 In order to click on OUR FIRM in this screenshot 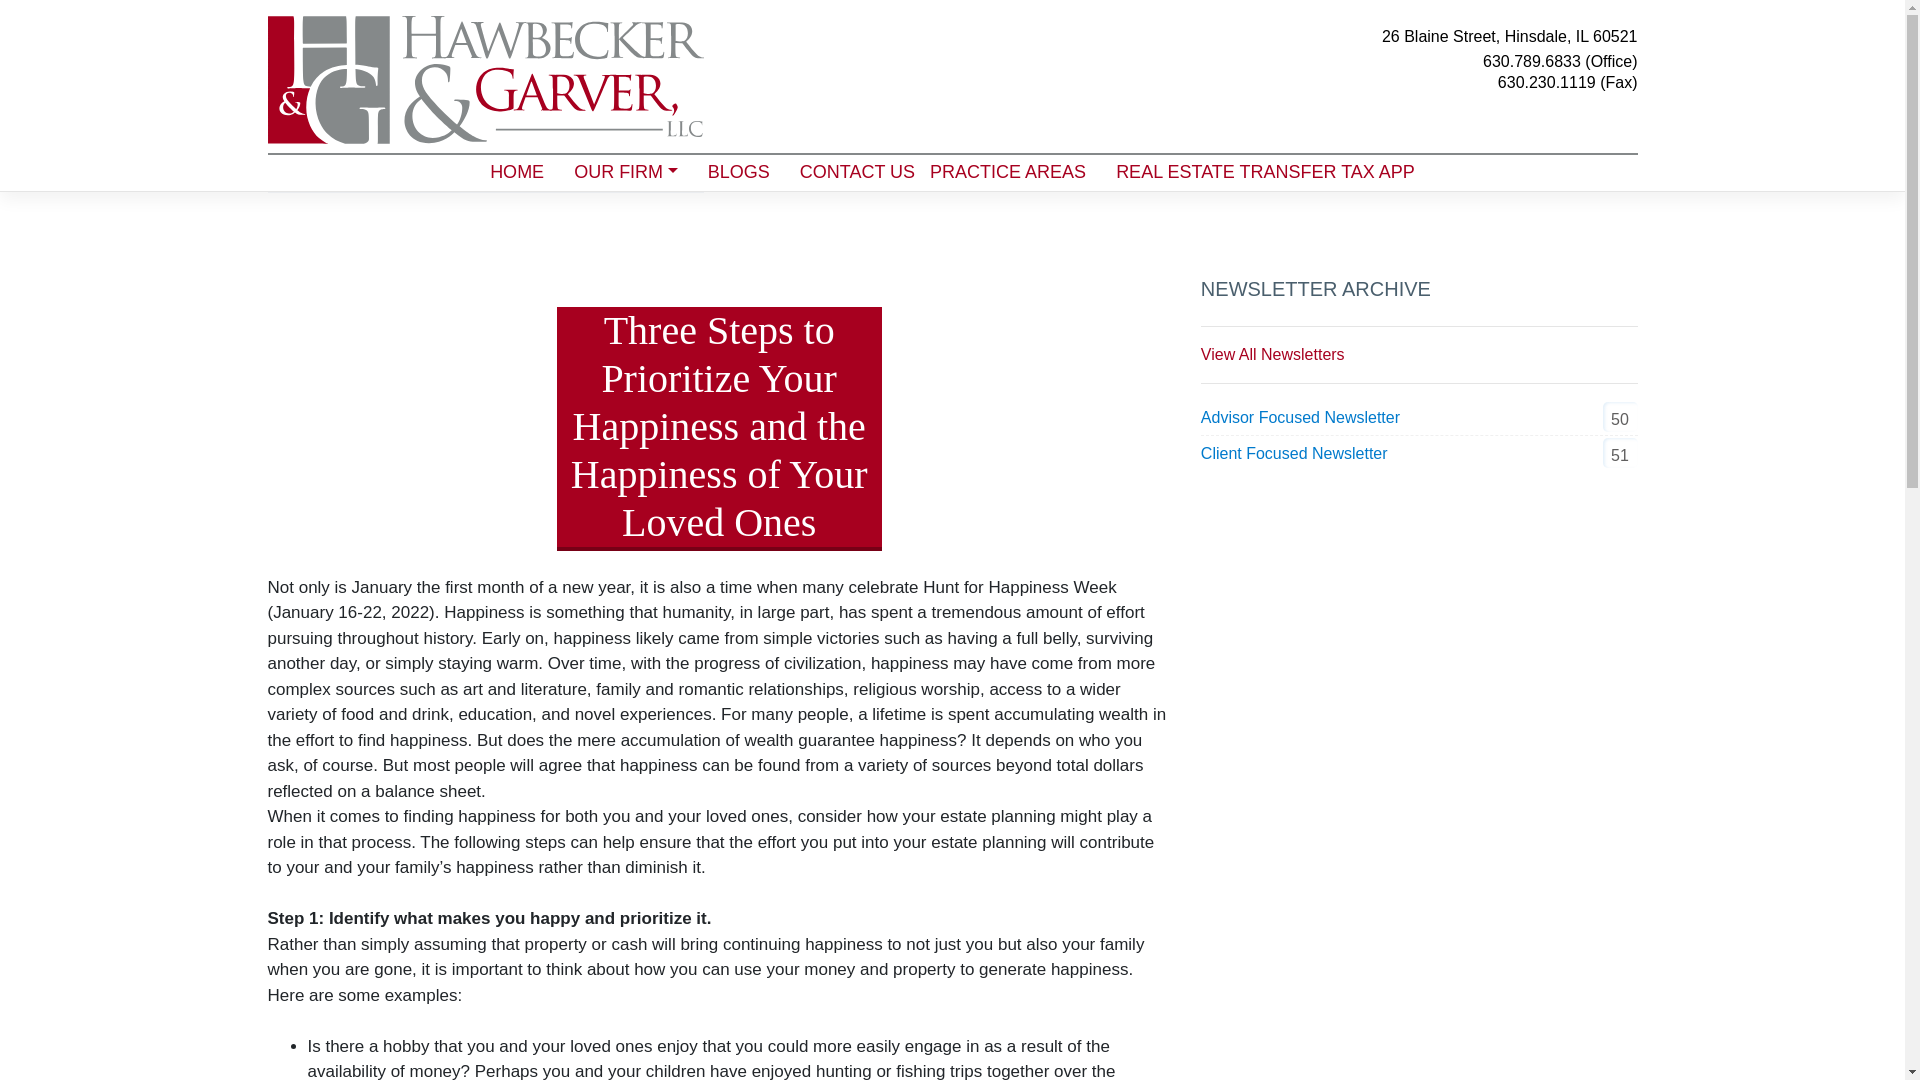, I will do `click(626, 172)`.